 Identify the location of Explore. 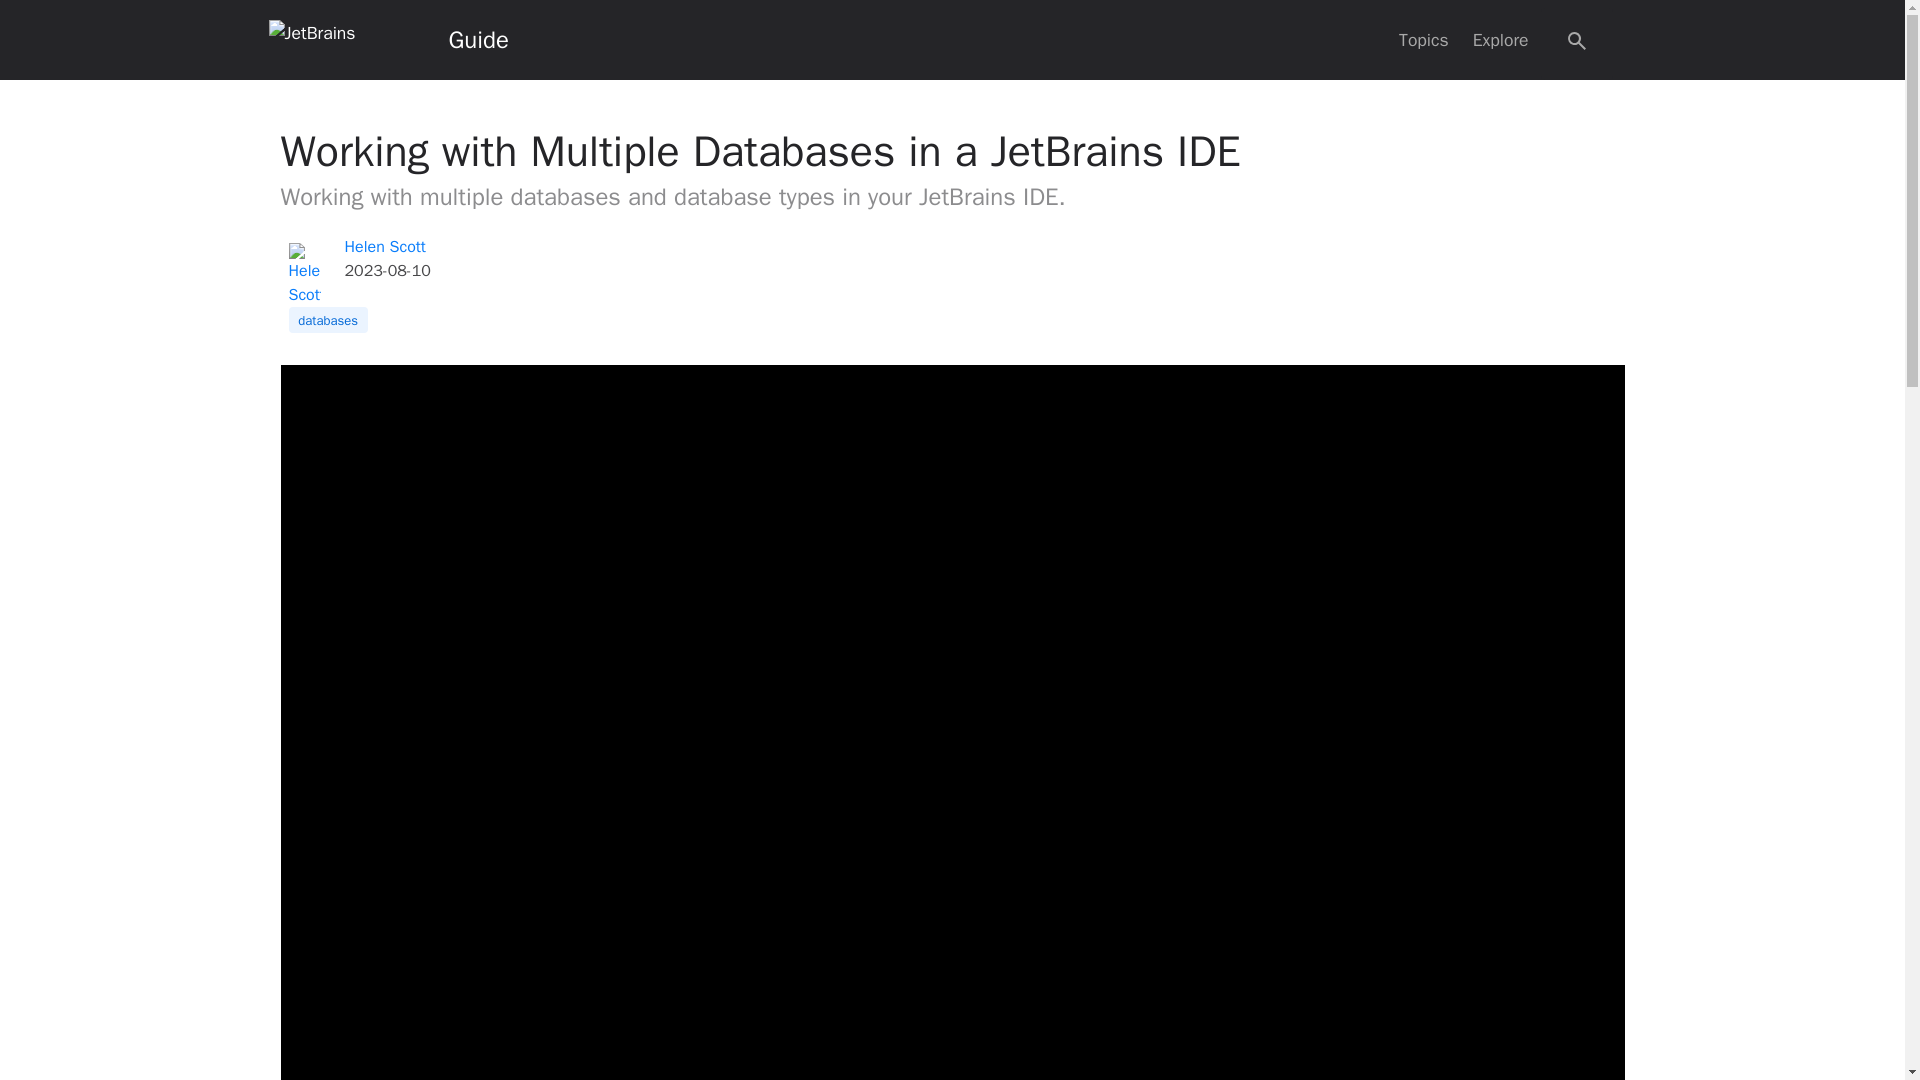
(1501, 40).